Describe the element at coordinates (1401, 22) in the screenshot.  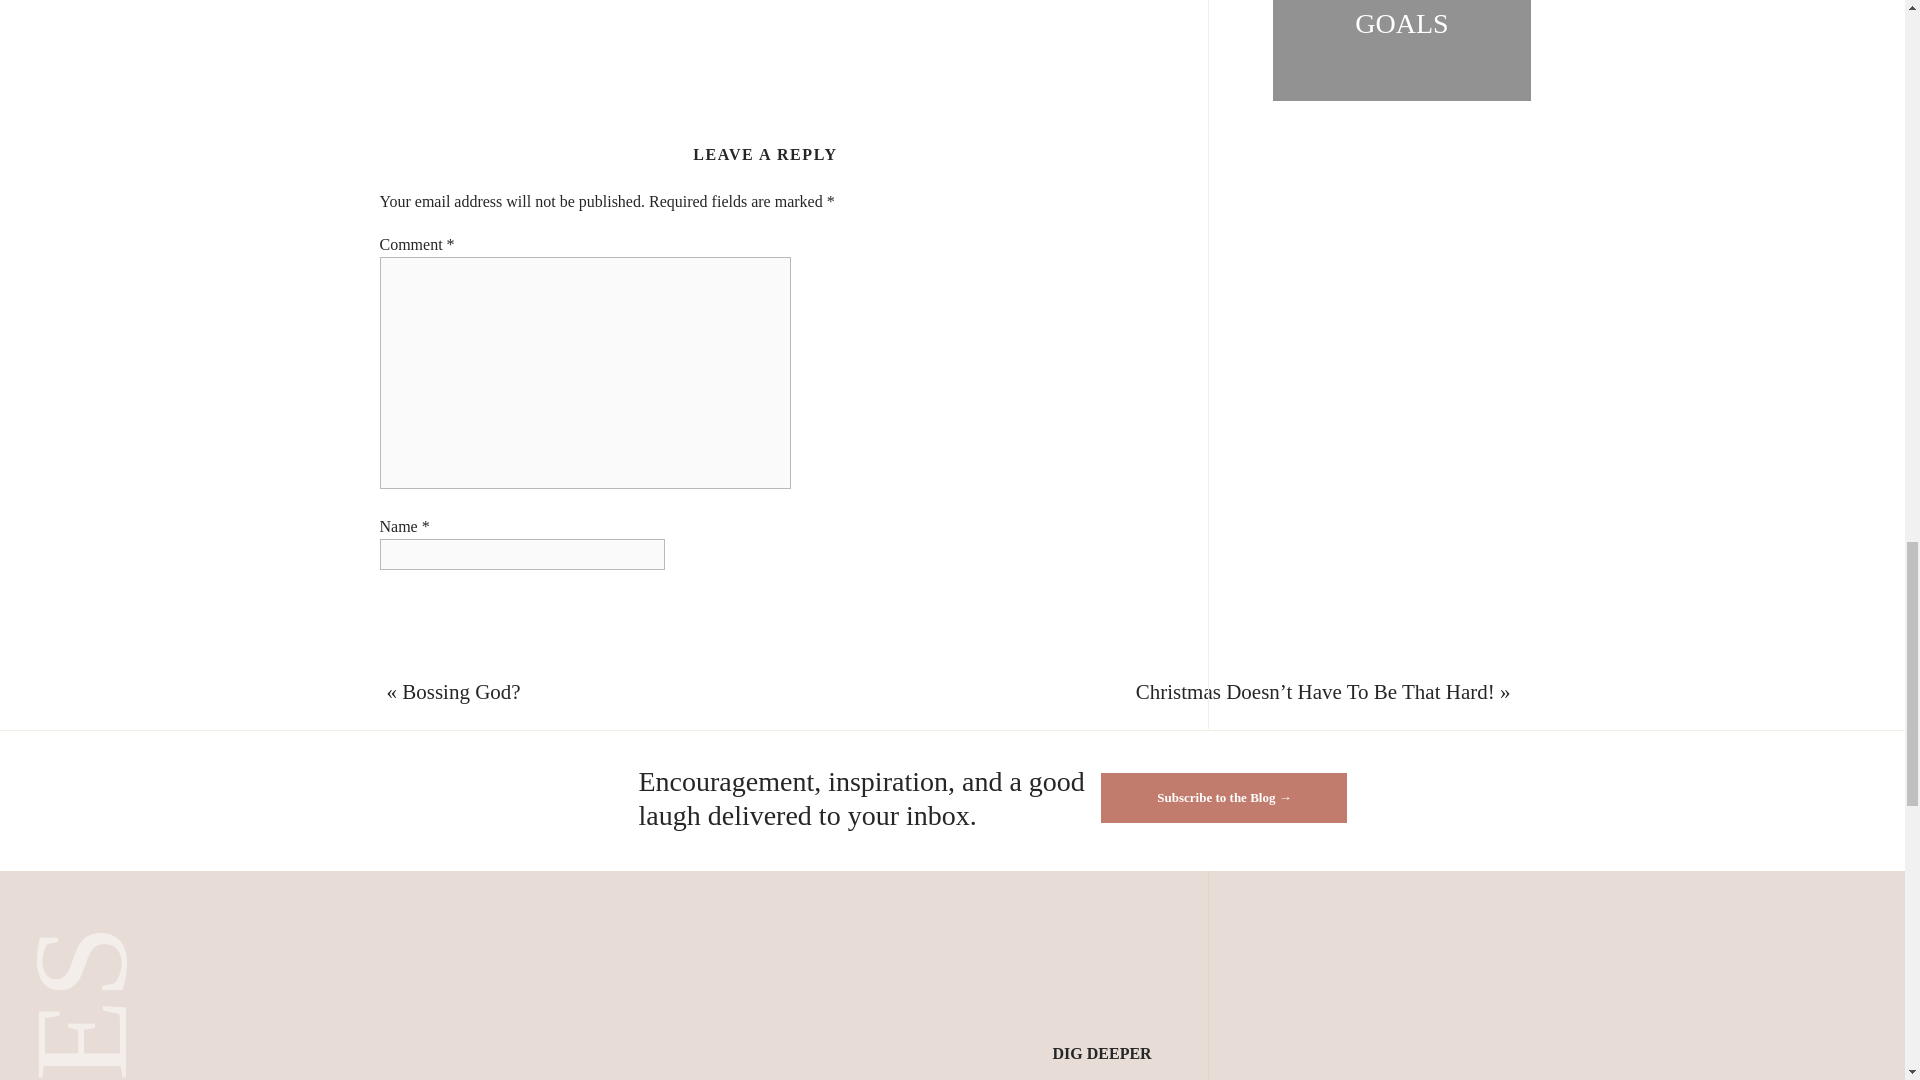
I see `GOALS` at that location.